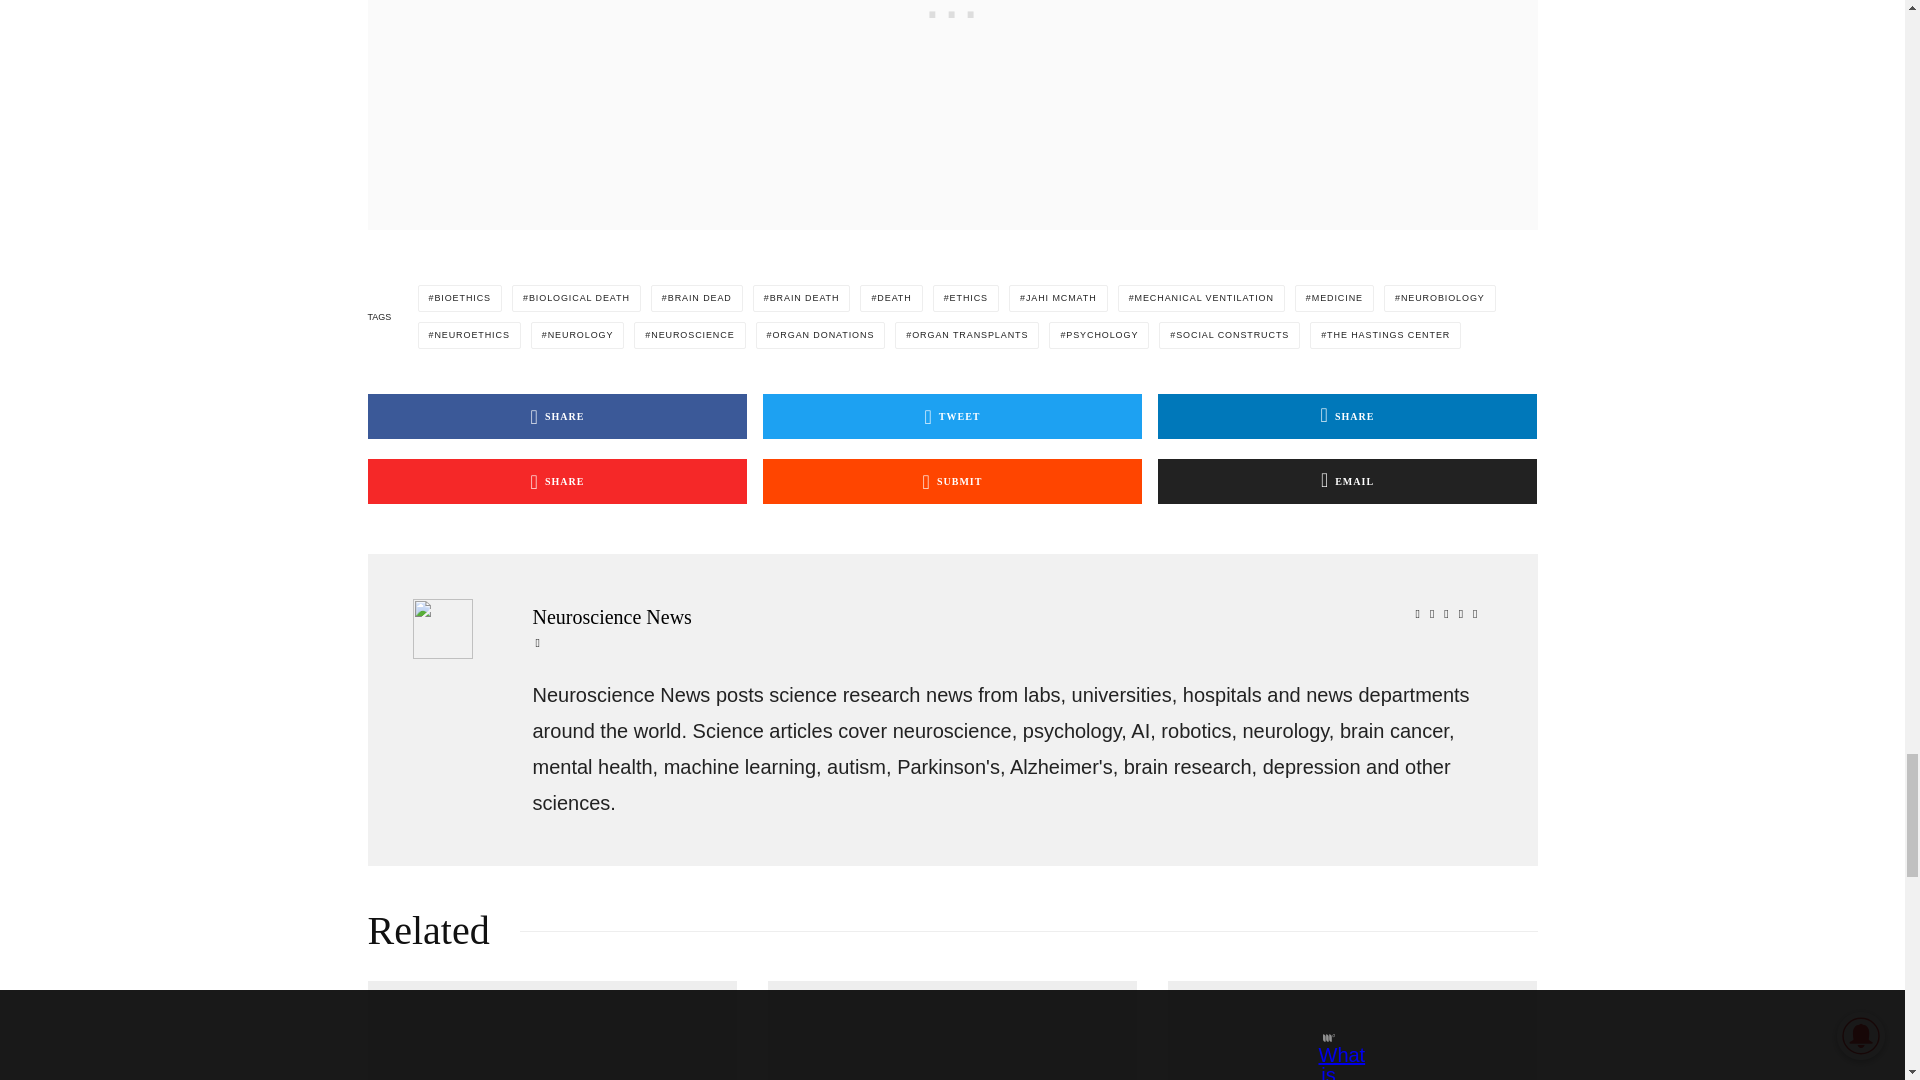 The height and width of the screenshot is (1080, 1920). What do you see at coordinates (1334, 298) in the screenshot?
I see `MEDICINE` at bounding box center [1334, 298].